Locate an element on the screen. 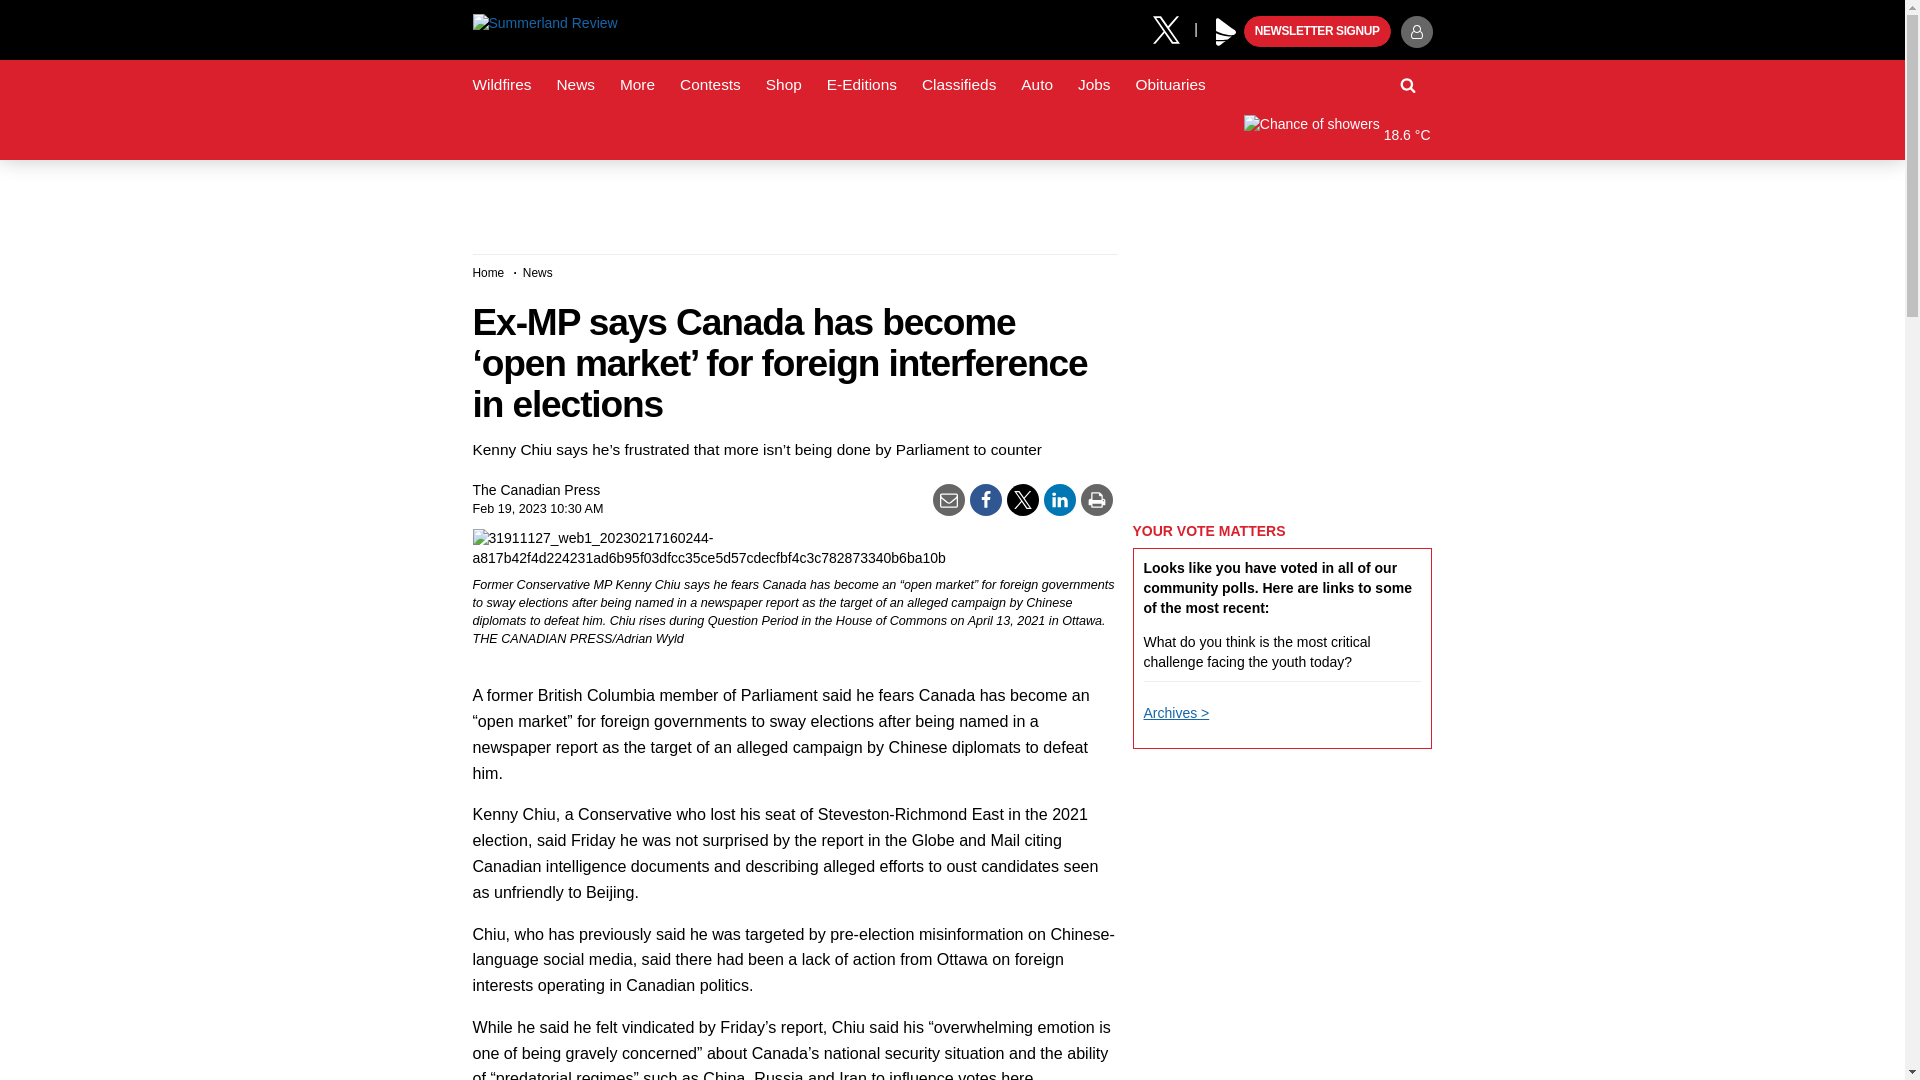 The height and width of the screenshot is (1080, 1920). X is located at coordinates (1173, 28).